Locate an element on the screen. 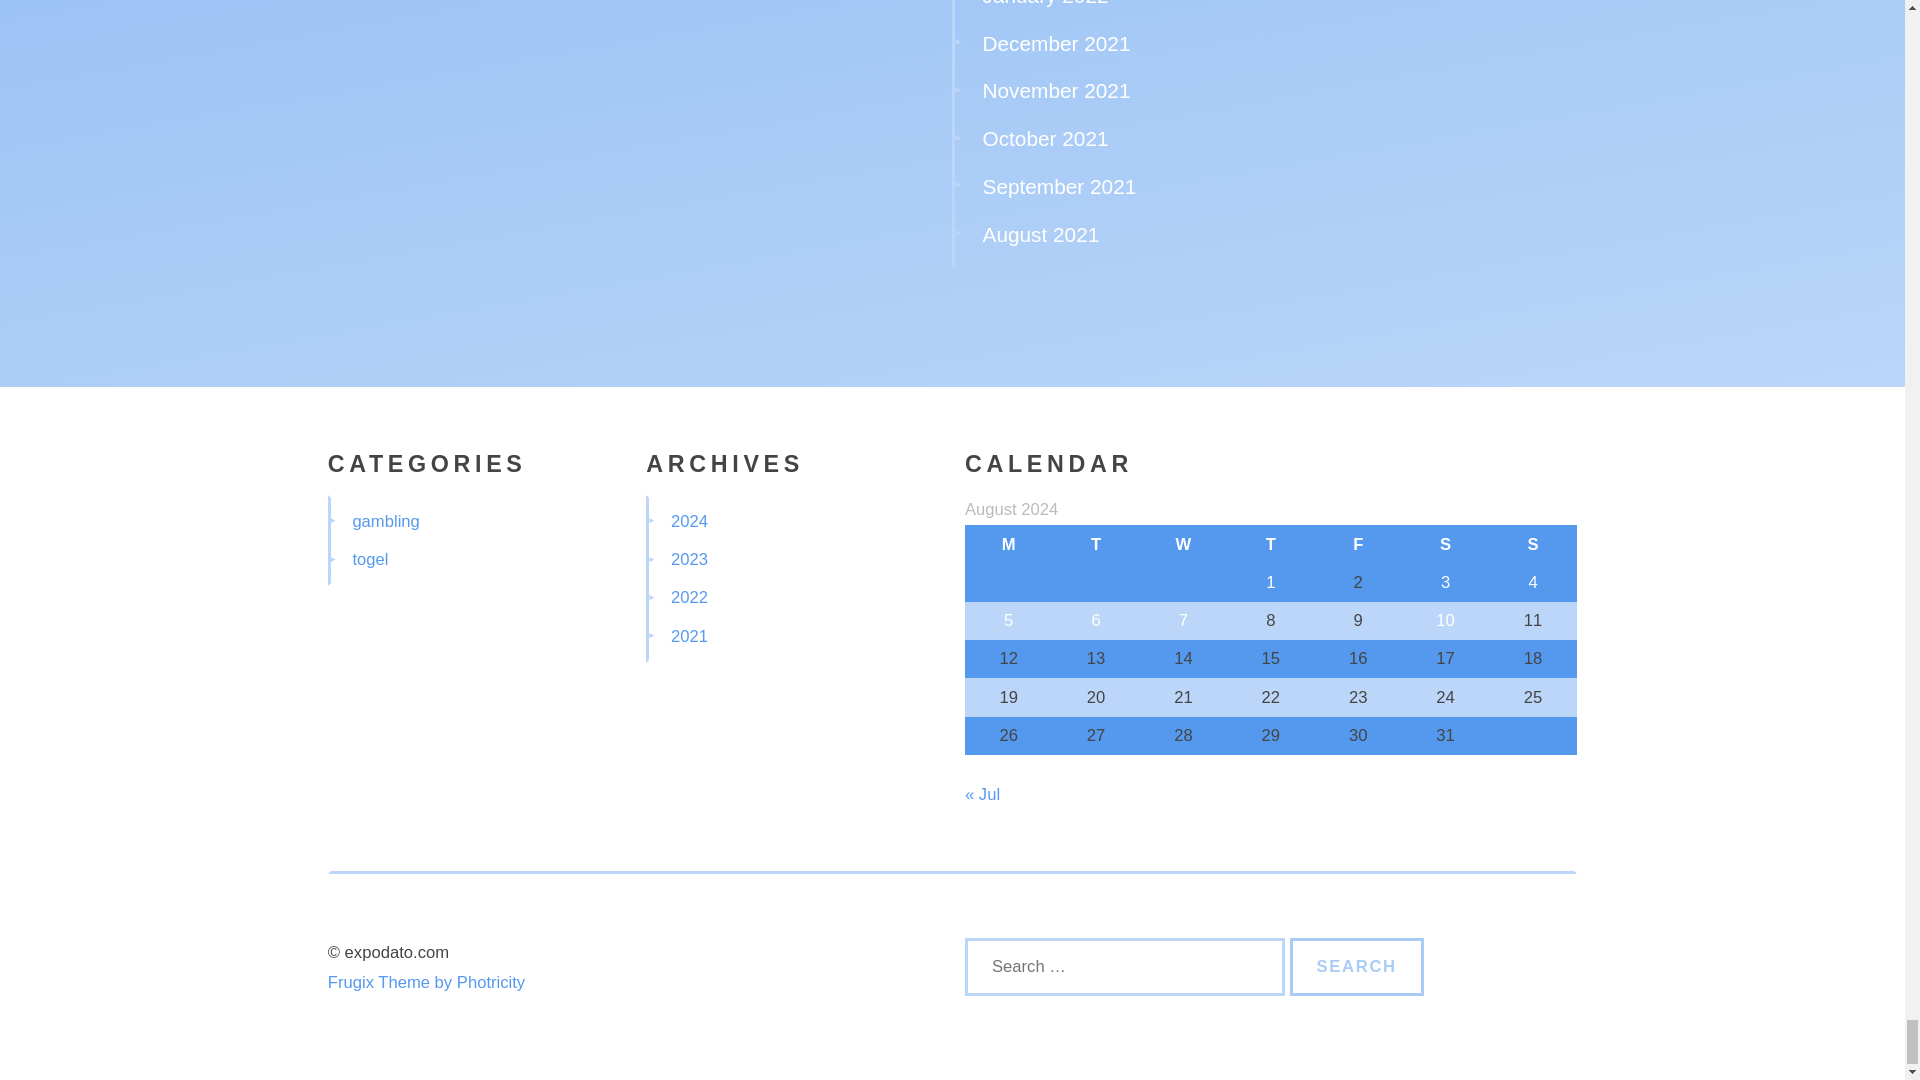 The height and width of the screenshot is (1080, 1920). Monday is located at coordinates (1008, 543).